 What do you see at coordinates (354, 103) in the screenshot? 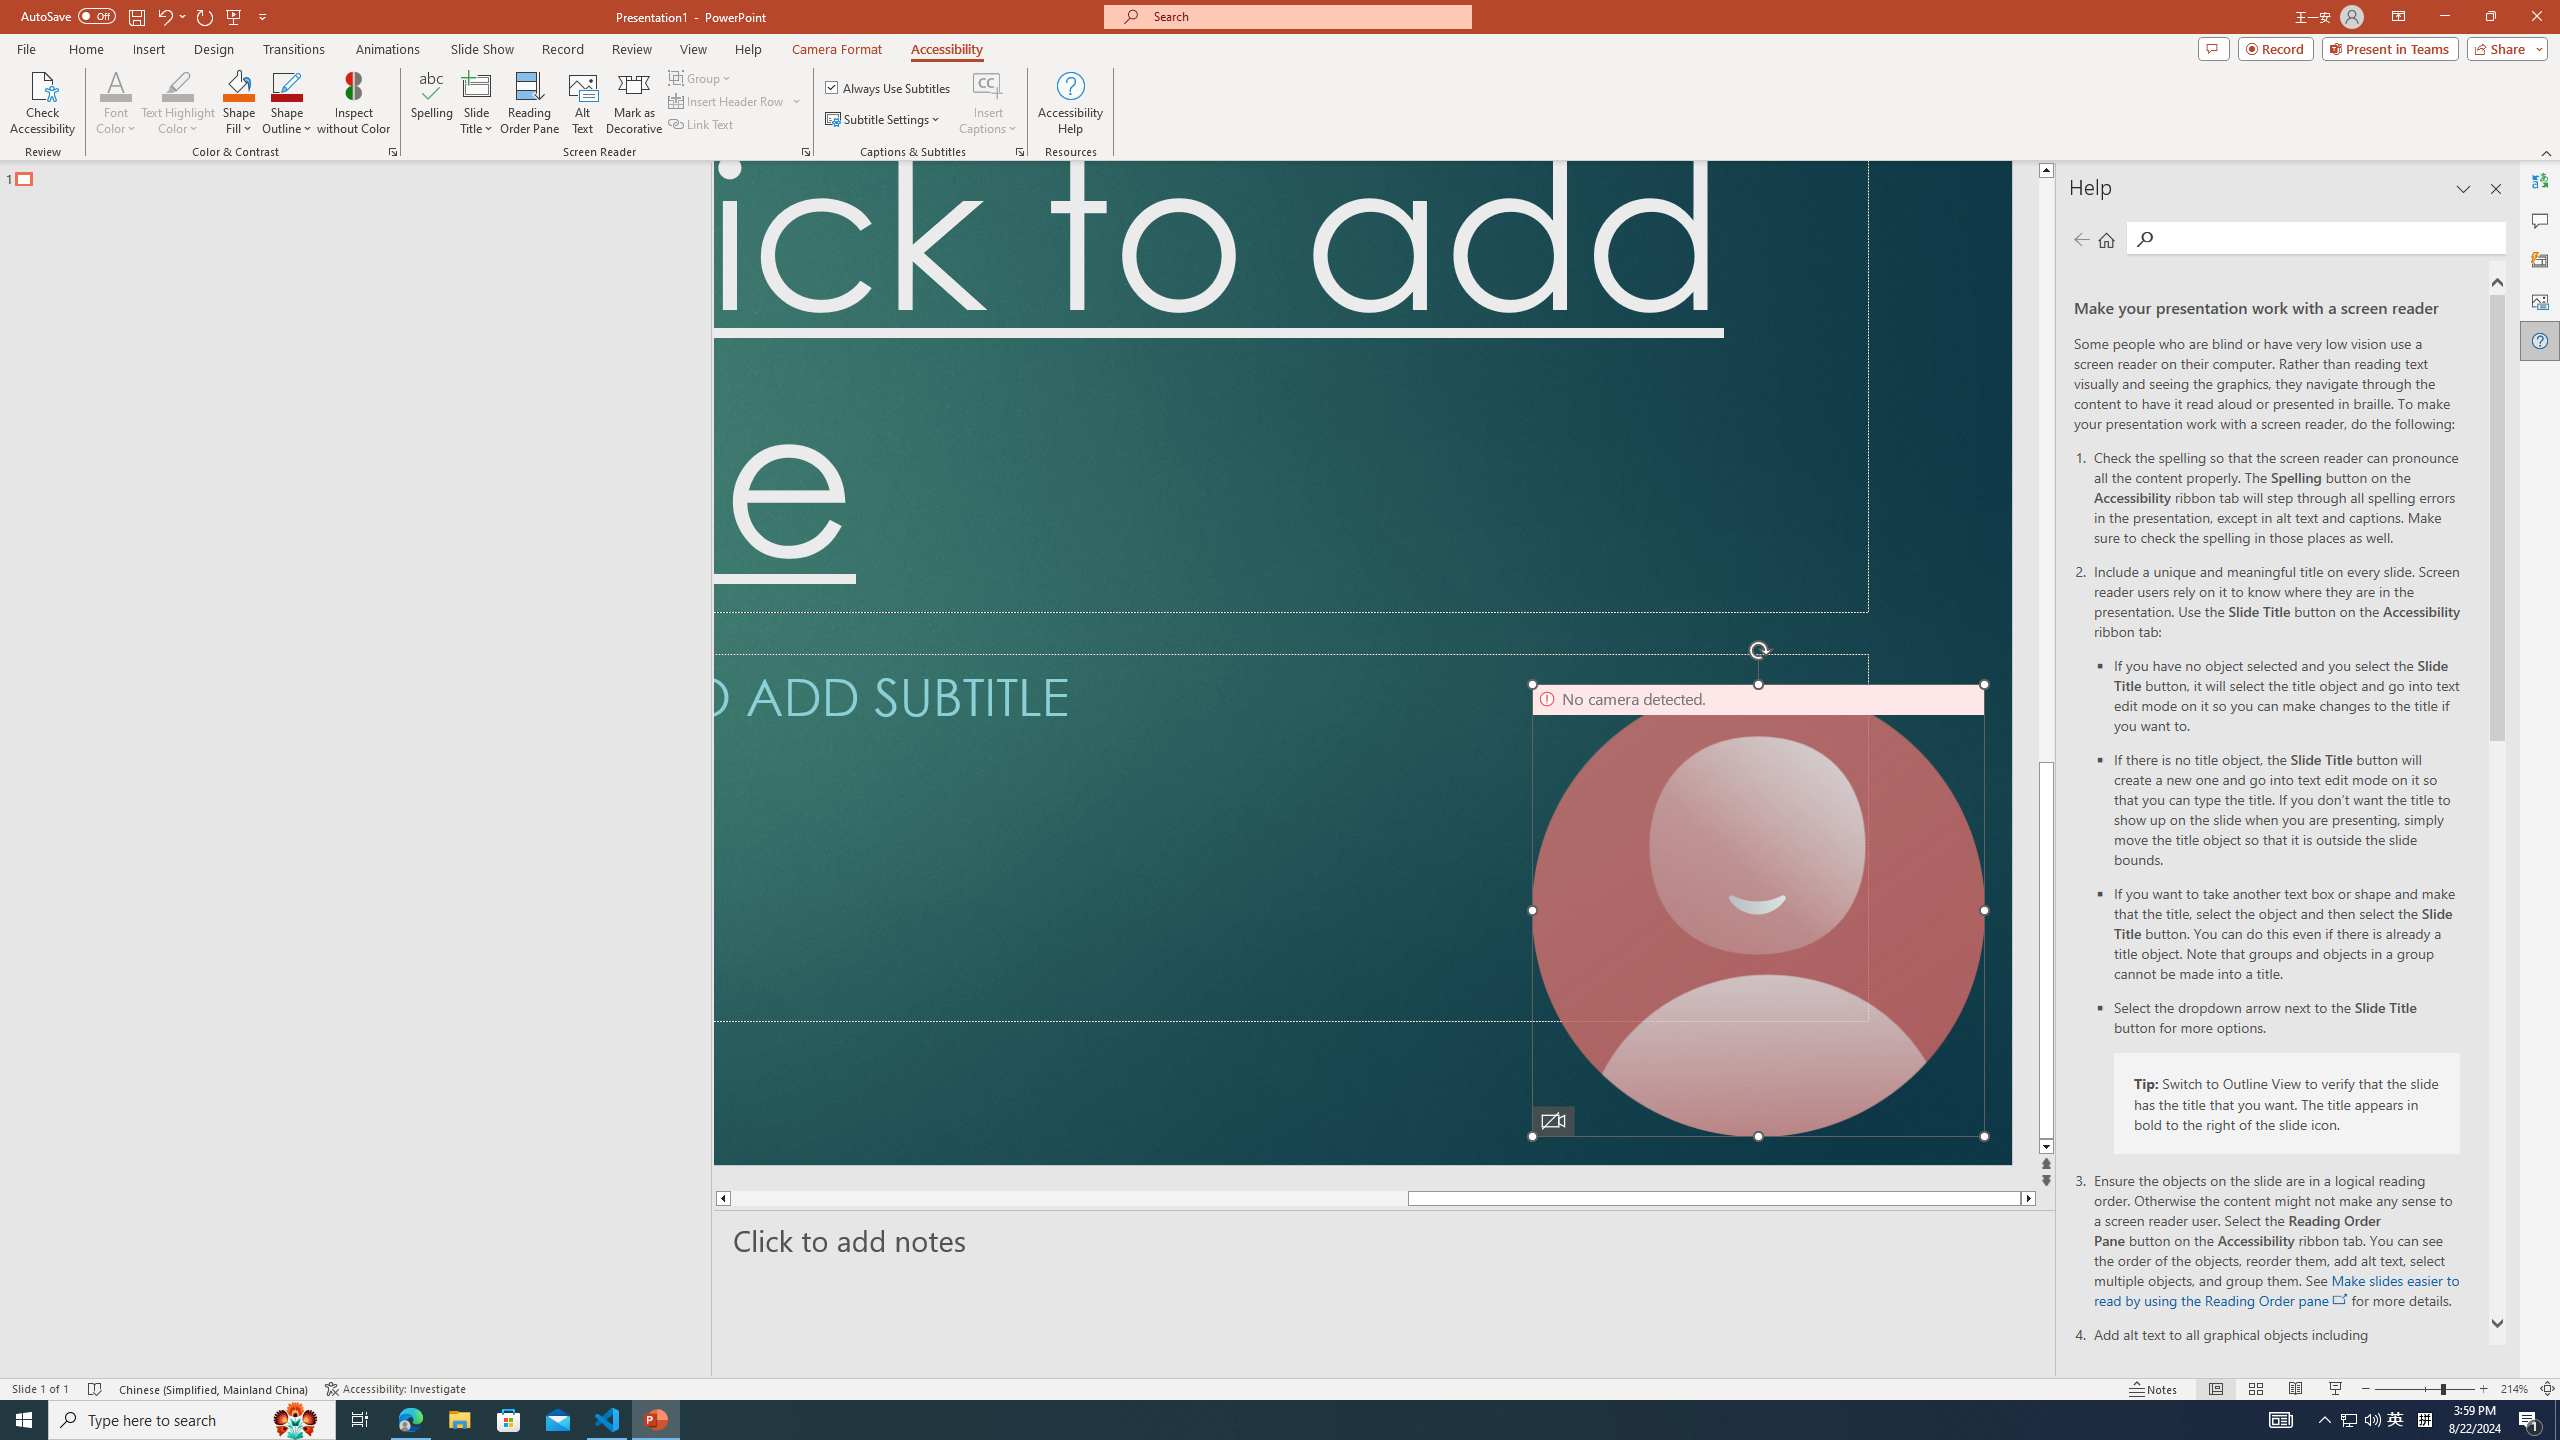
I see `Inspect without Color` at bounding box center [354, 103].